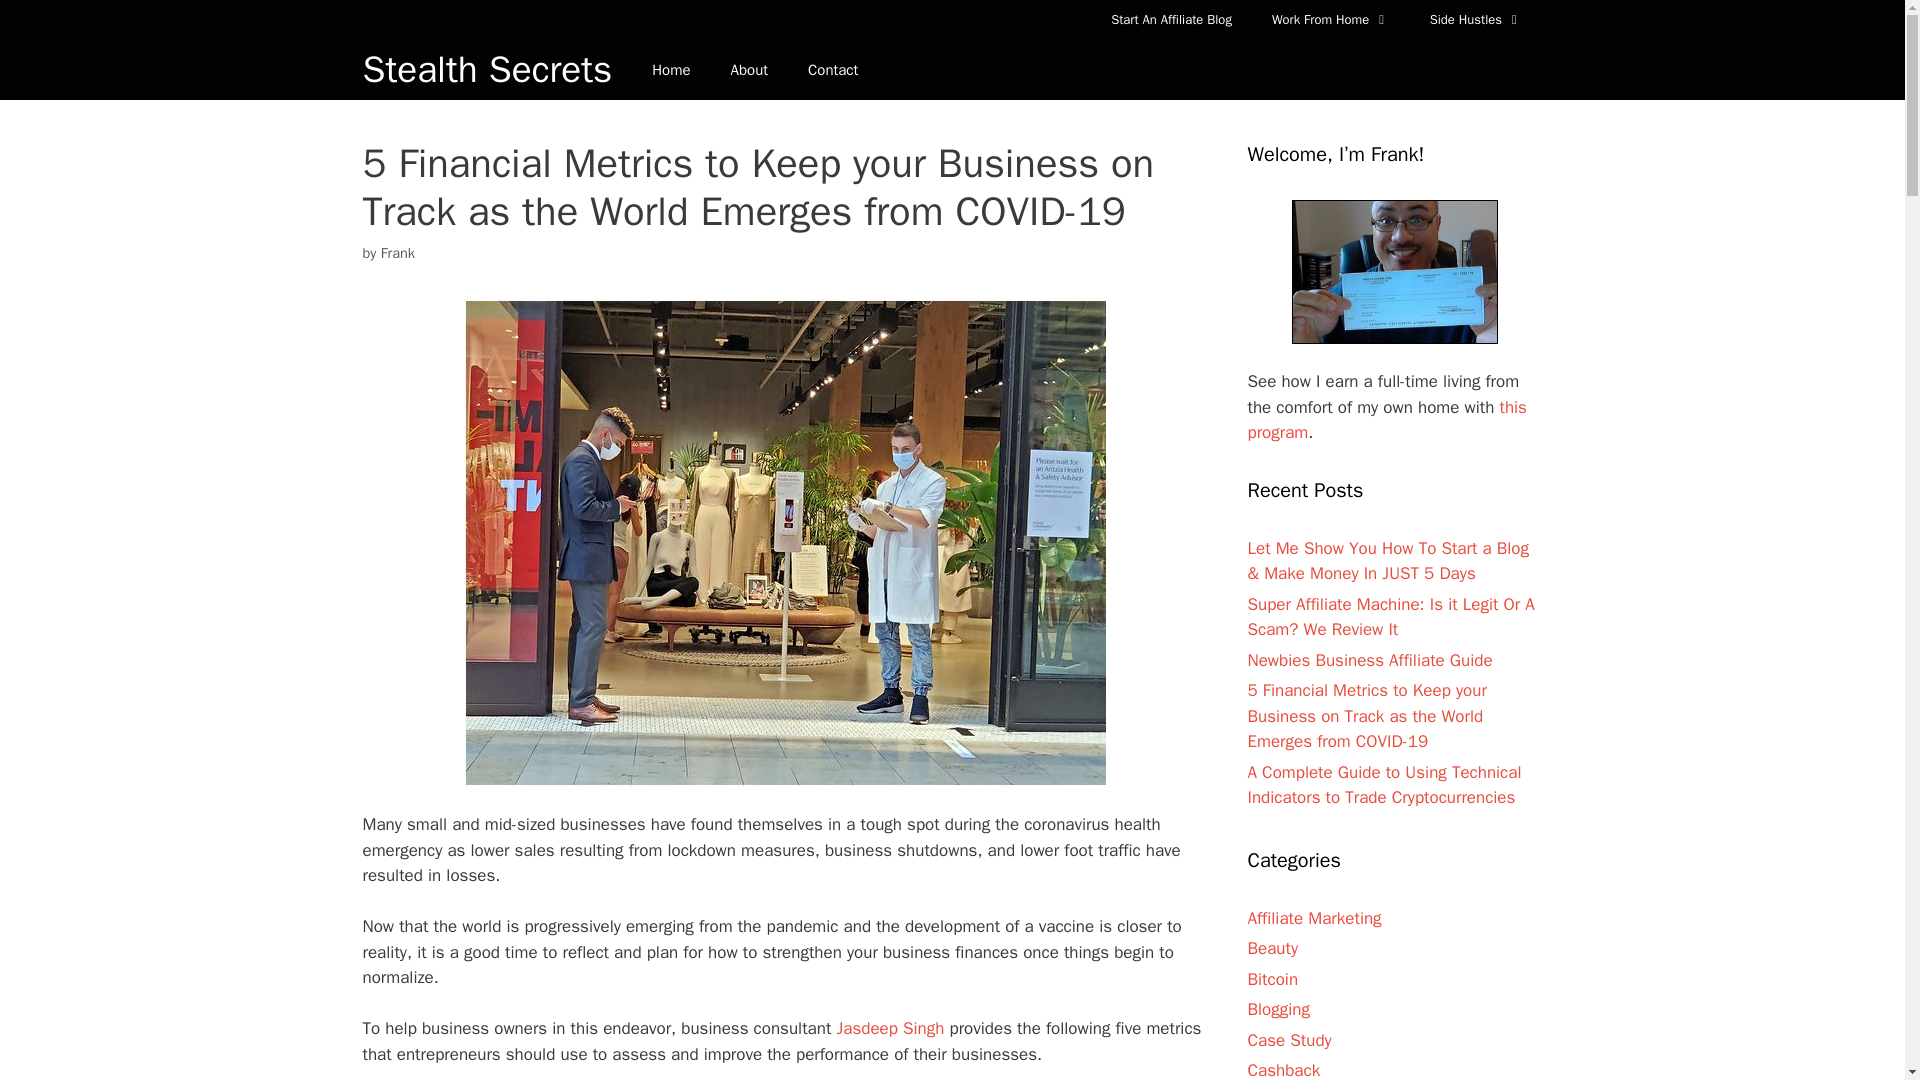 The width and height of the screenshot is (1920, 1080). I want to click on Side Hustles, so click(1476, 20).